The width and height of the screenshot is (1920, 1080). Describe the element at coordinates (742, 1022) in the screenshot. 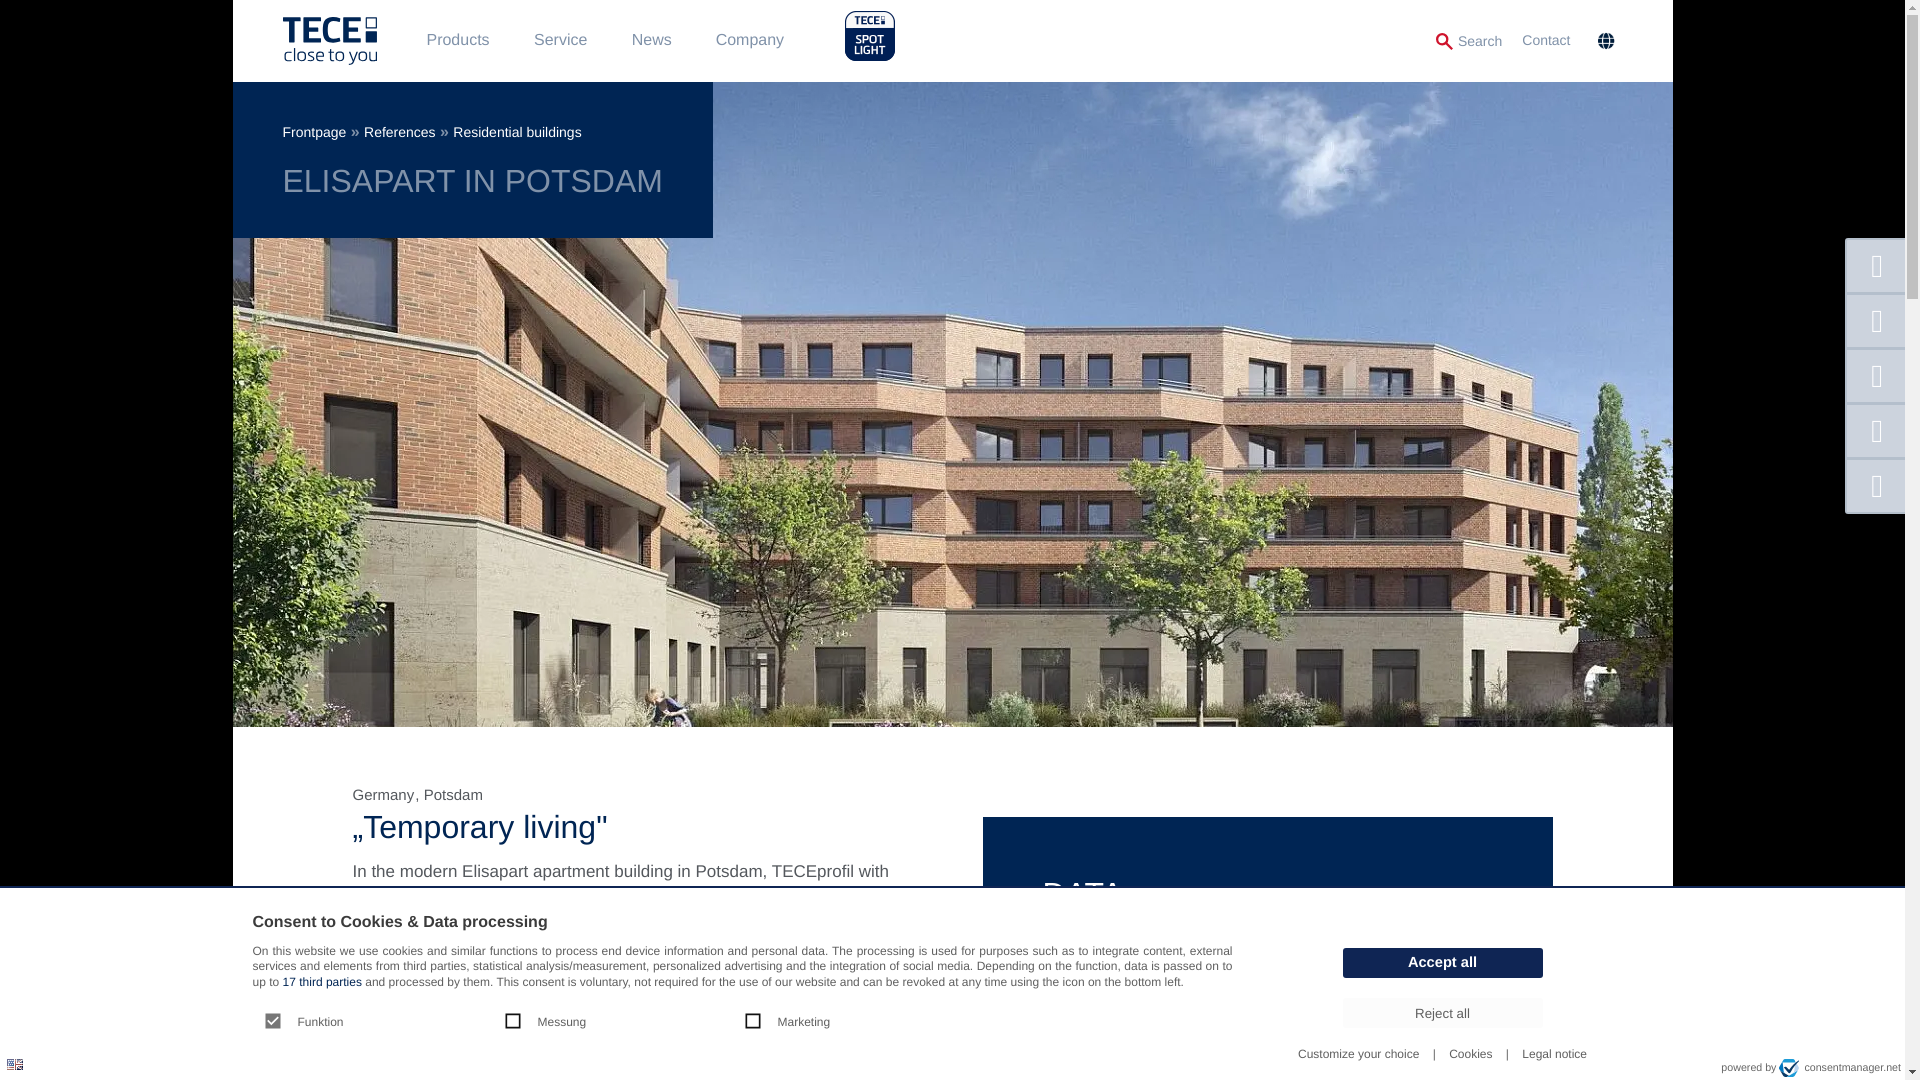

I see `Purpose` at that location.